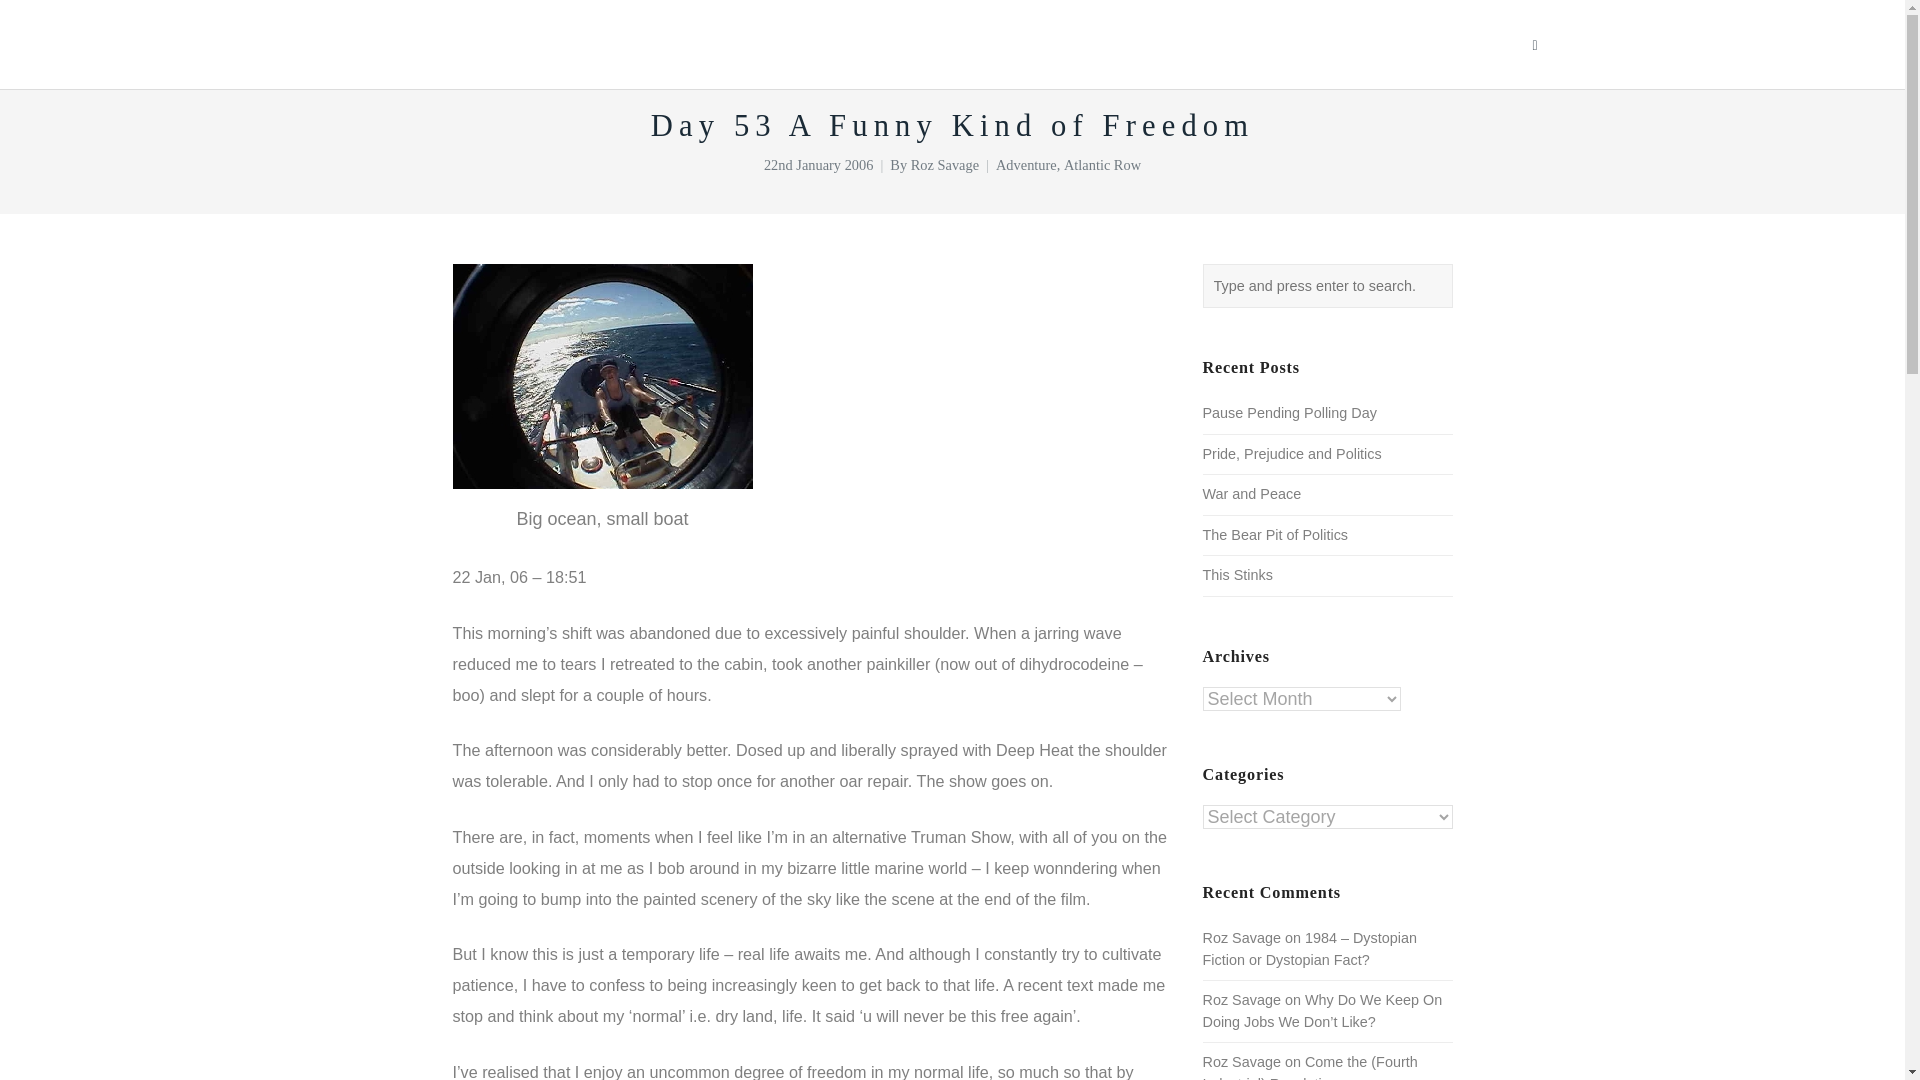 The image size is (1920, 1080). Describe the element at coordinates (1251, 494) in the screenshot. I see `War and Peace` at that location.